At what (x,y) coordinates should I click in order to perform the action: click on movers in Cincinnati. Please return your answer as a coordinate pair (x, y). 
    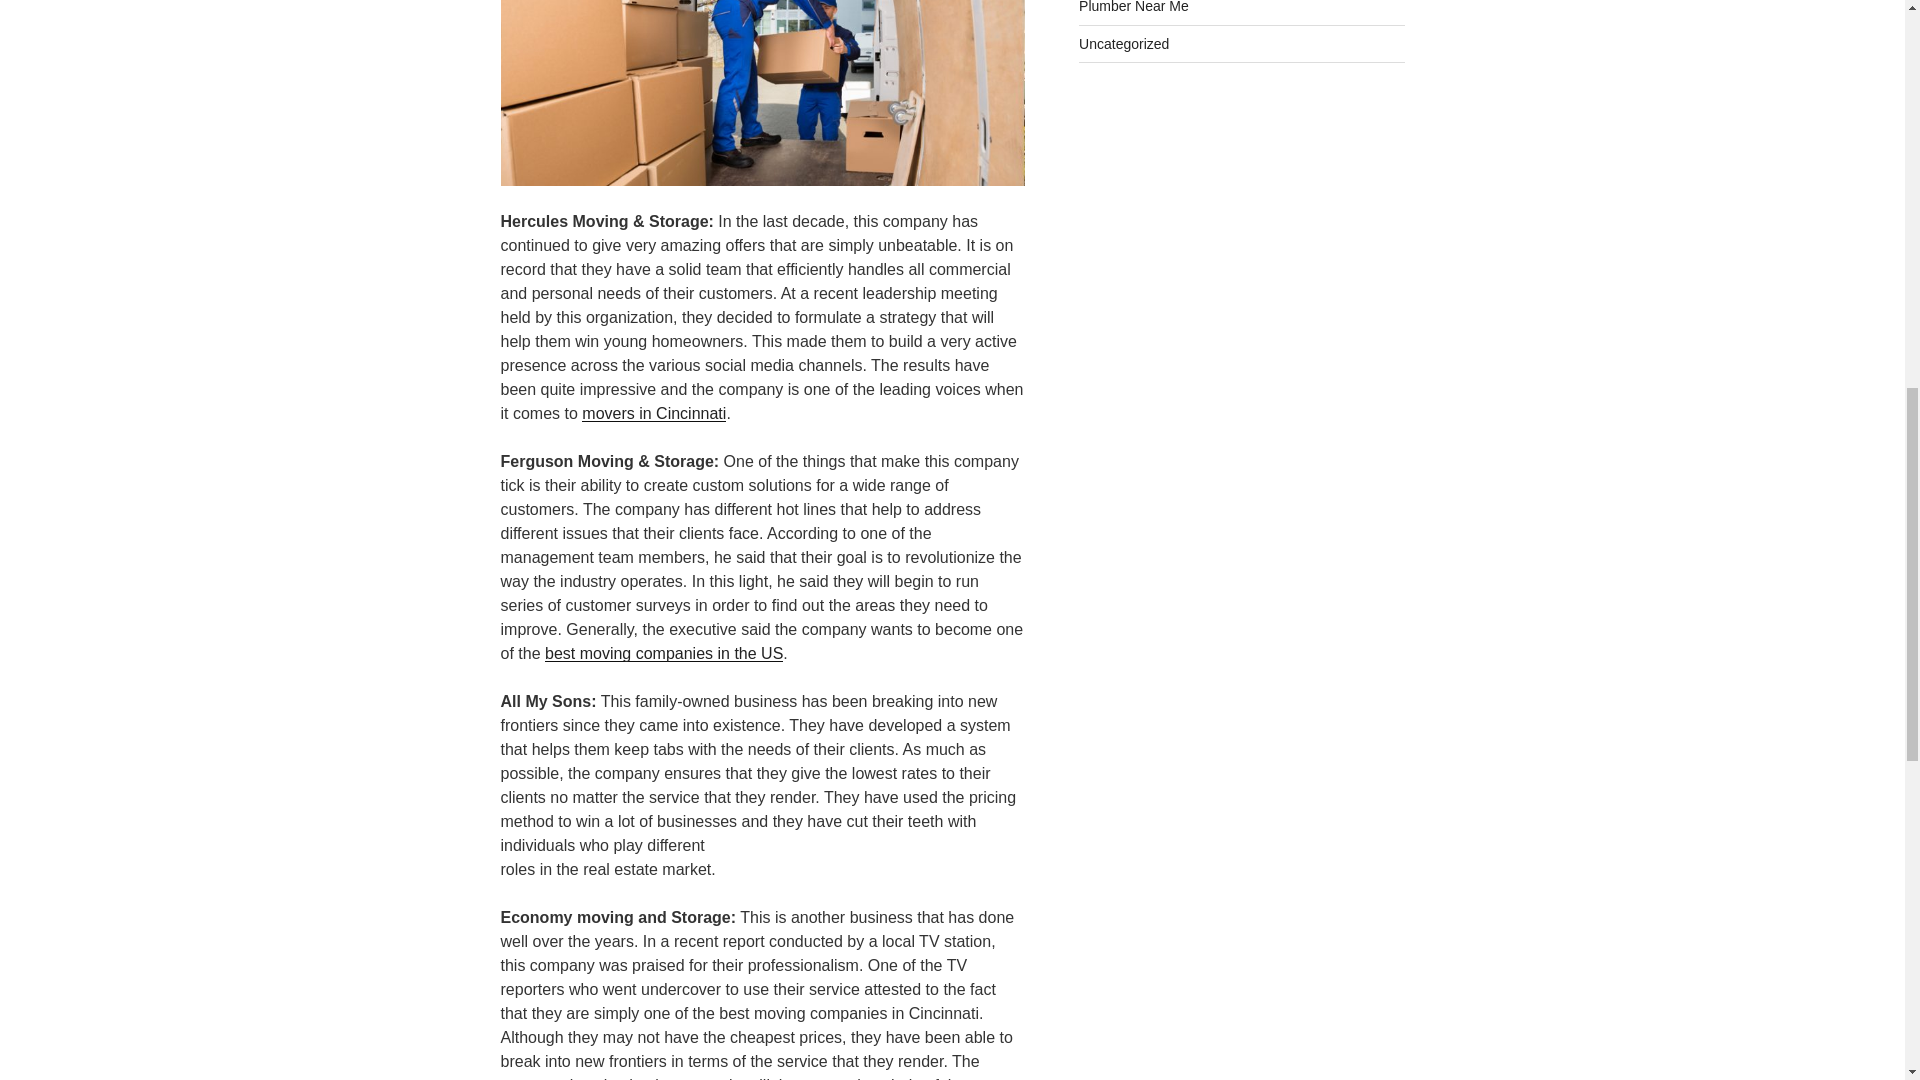
    Looking at the image, I should click on (653, 414).